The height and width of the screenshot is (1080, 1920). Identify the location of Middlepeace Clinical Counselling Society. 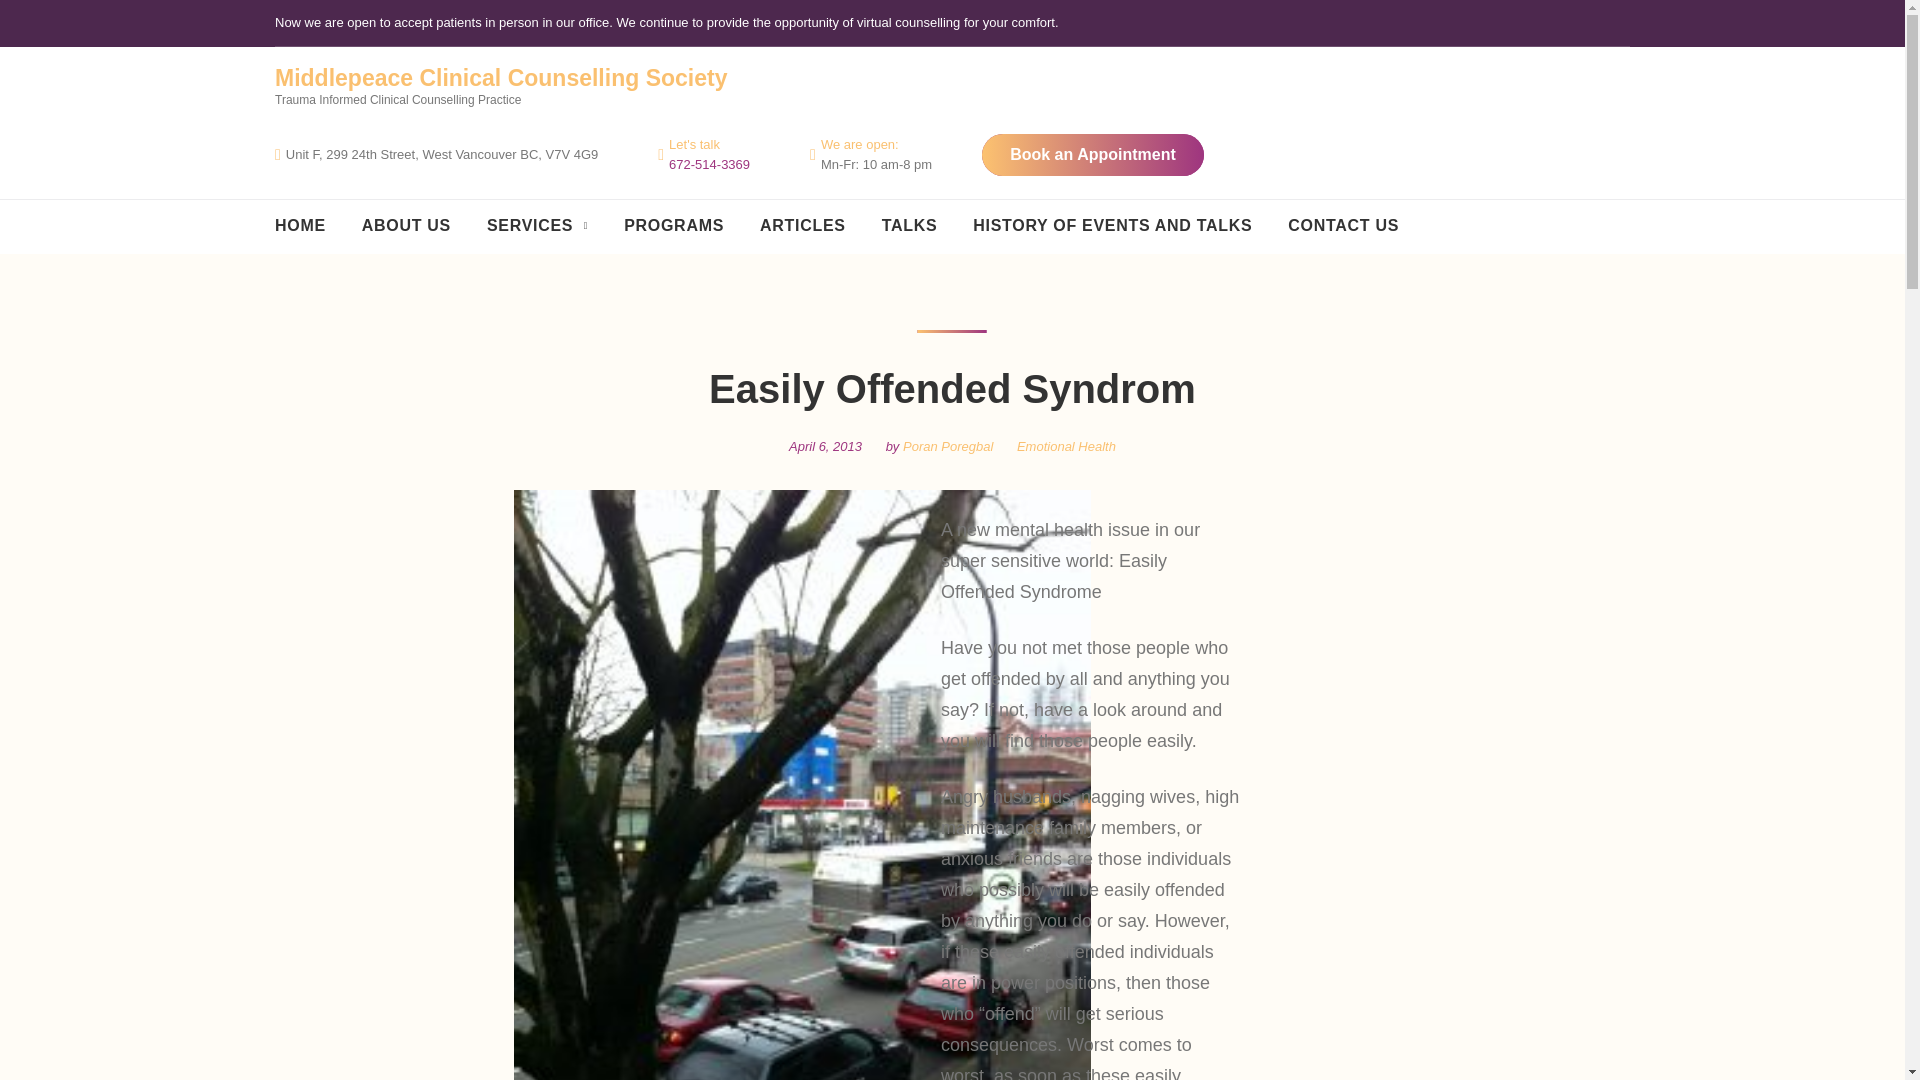
(500, 77).